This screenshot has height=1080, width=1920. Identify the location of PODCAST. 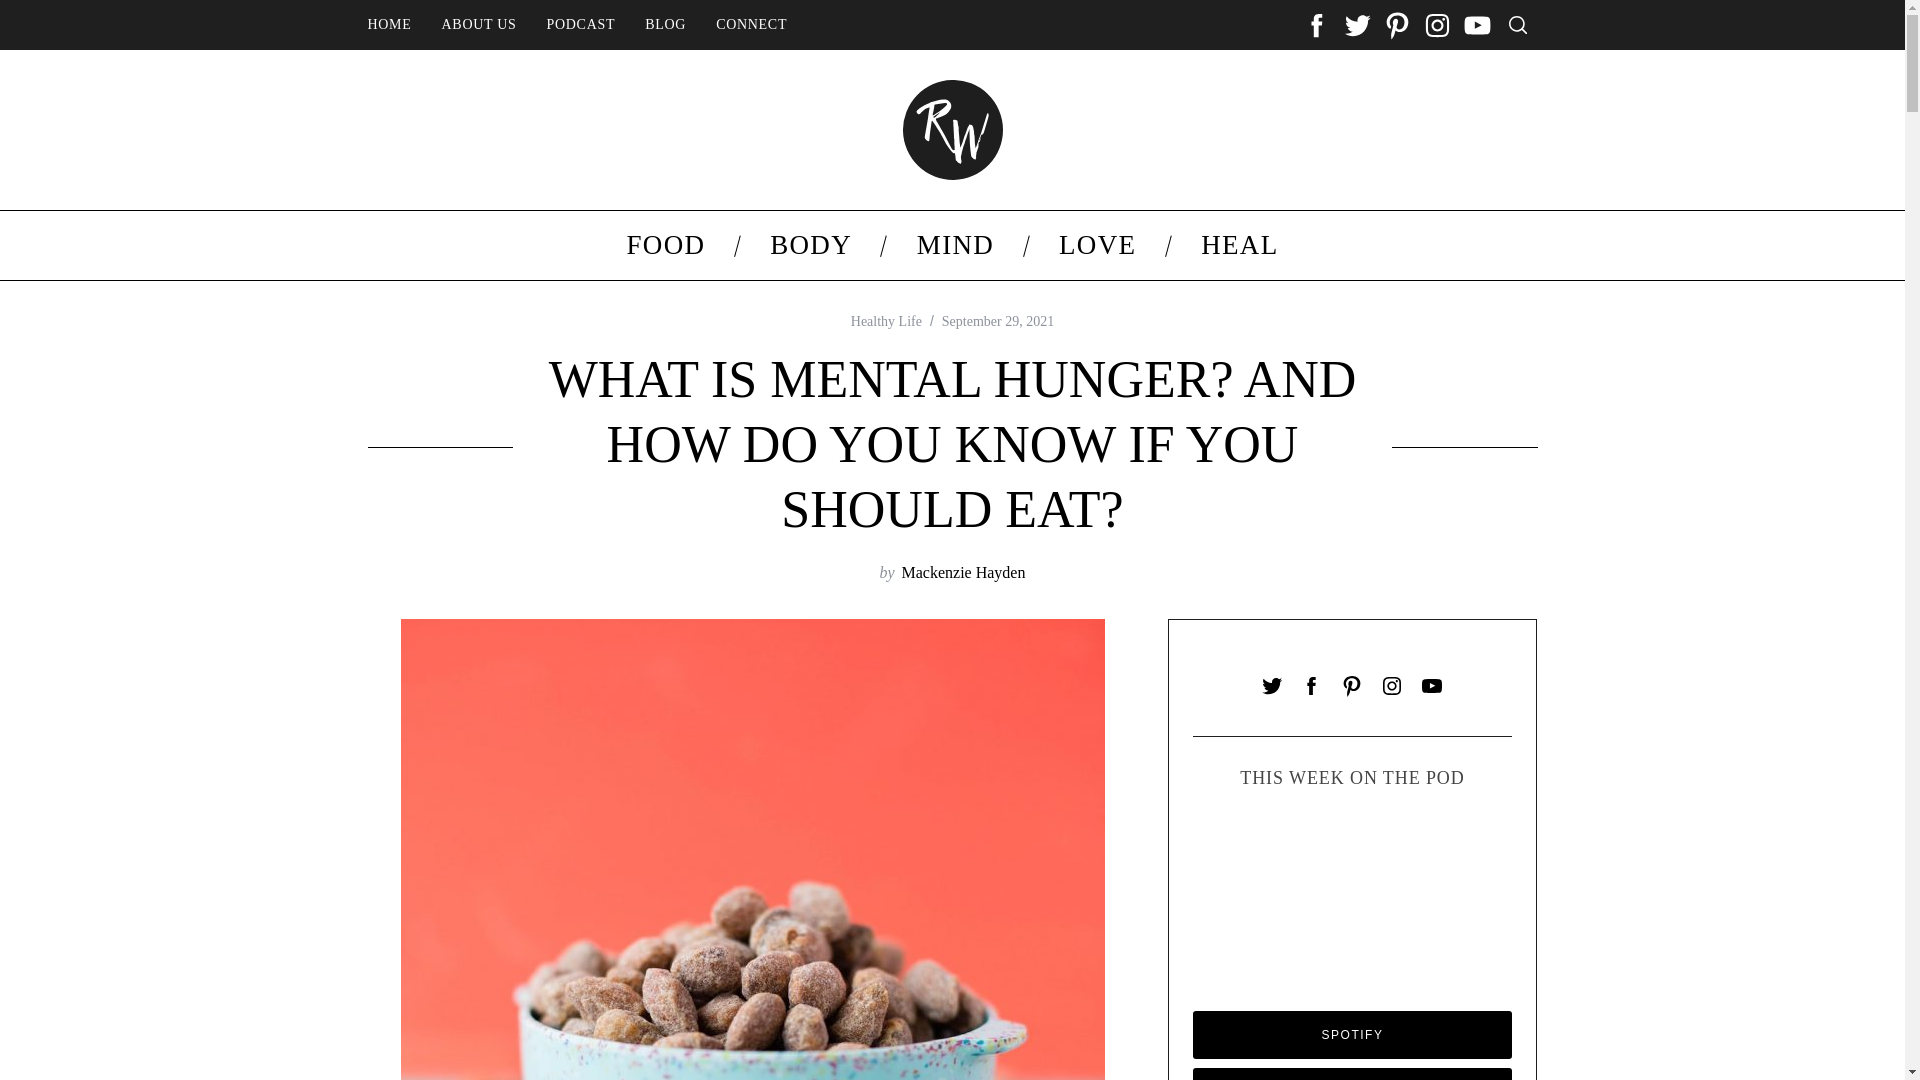
(581, 25).